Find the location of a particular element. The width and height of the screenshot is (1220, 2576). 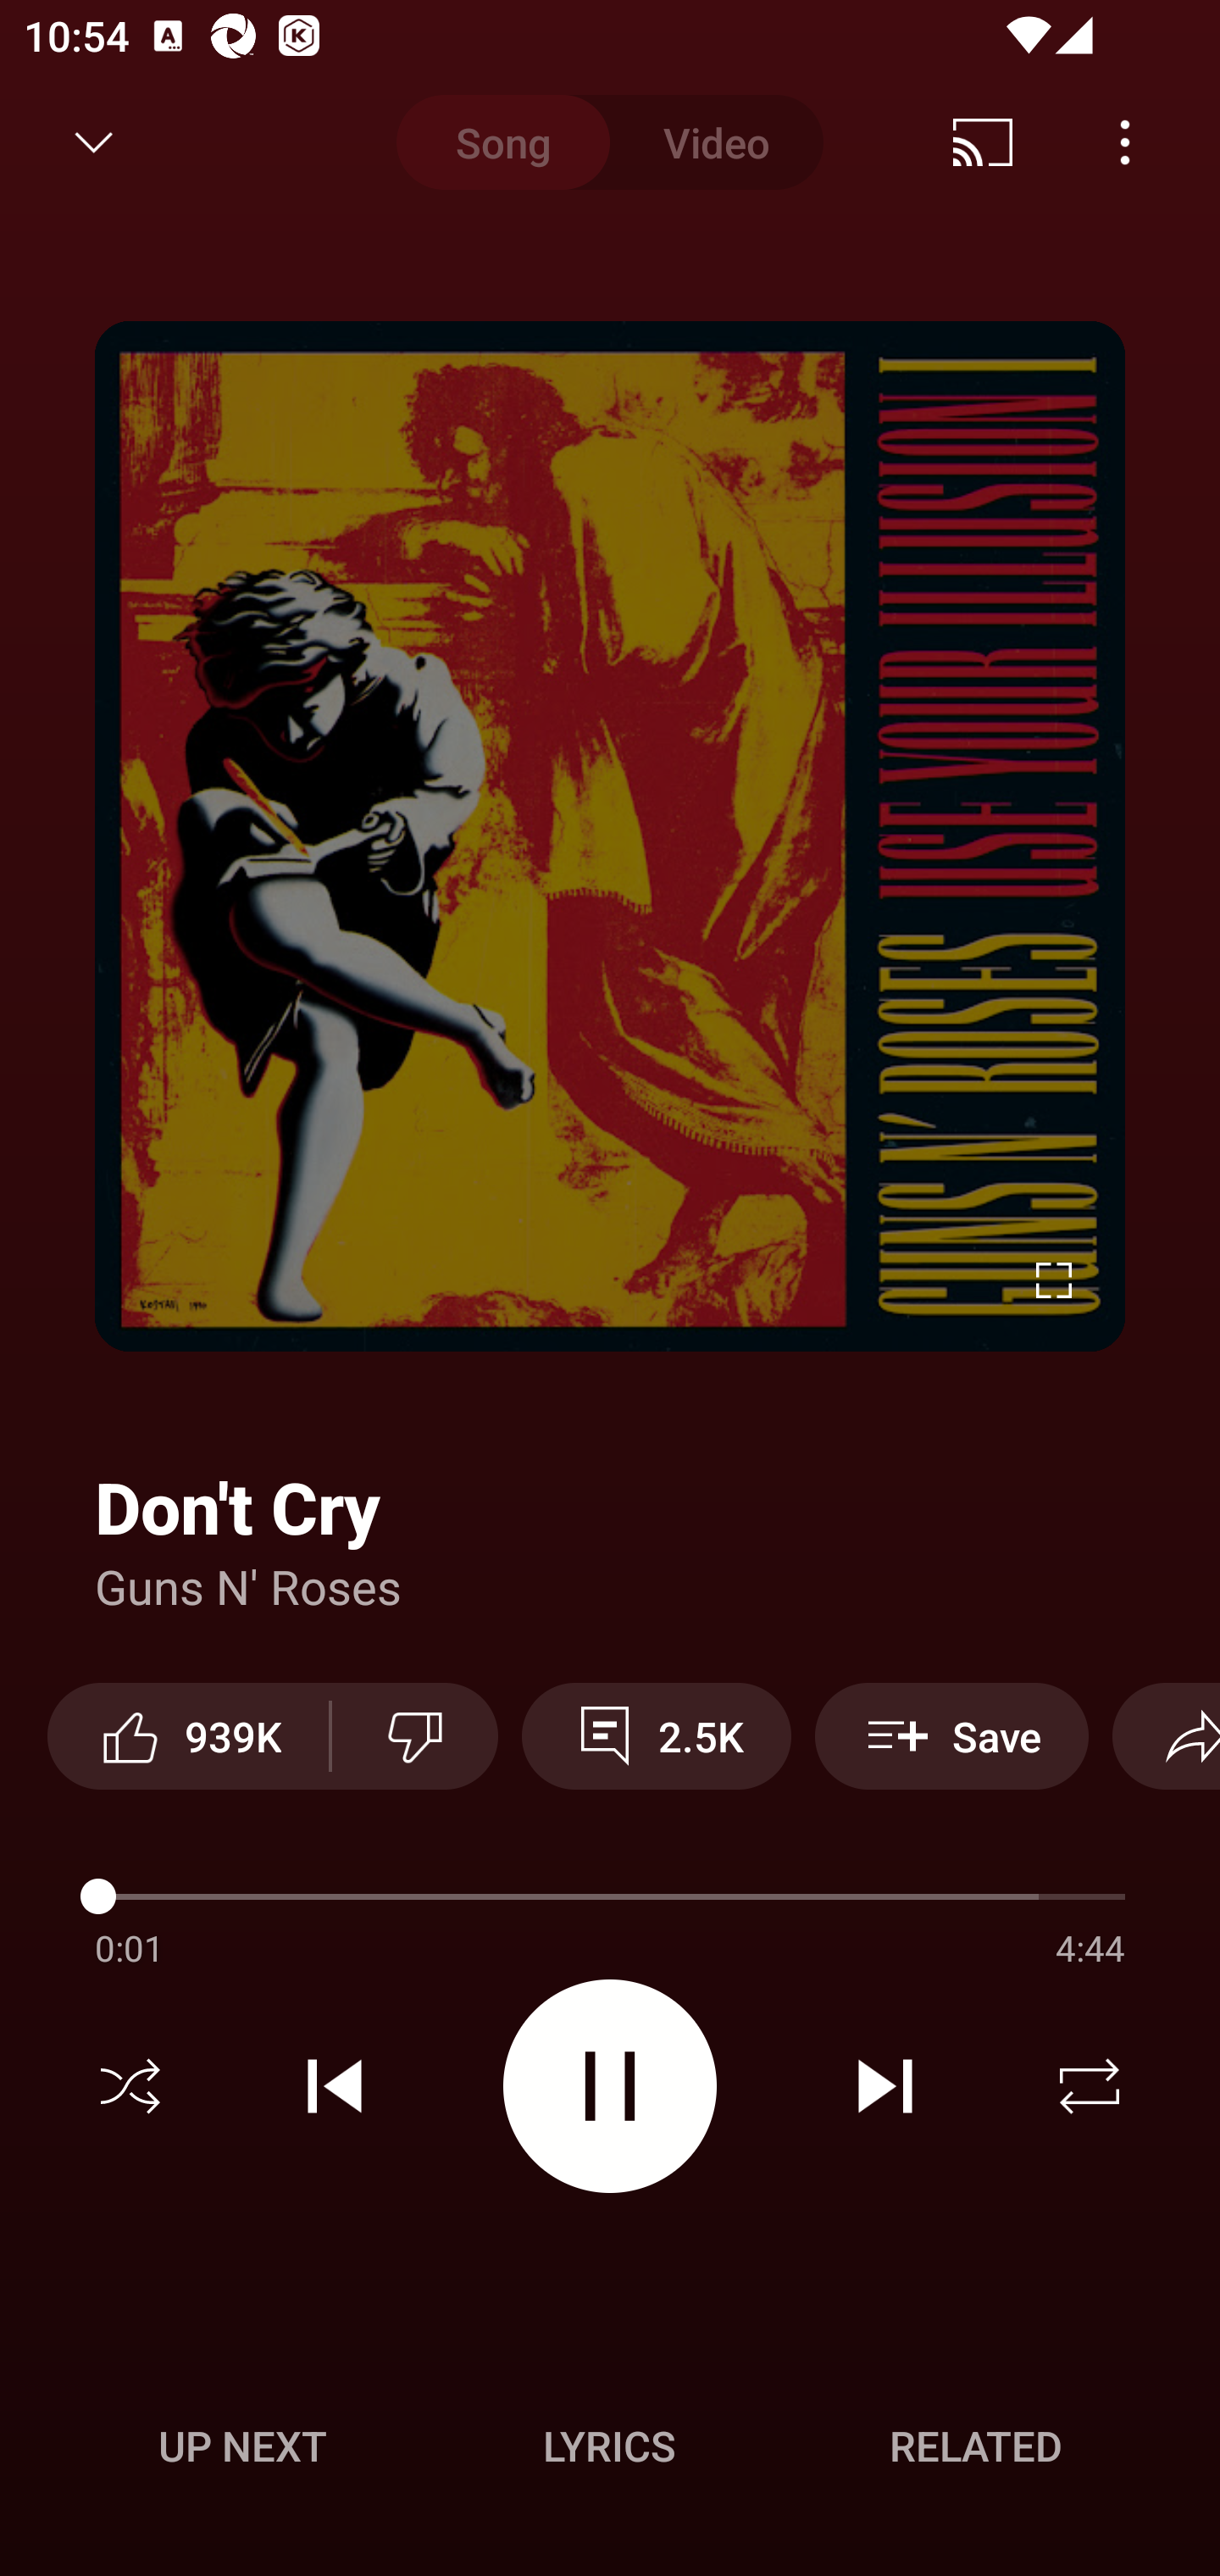

Lyrics LYRICS is located at coordinates (609, 2446).